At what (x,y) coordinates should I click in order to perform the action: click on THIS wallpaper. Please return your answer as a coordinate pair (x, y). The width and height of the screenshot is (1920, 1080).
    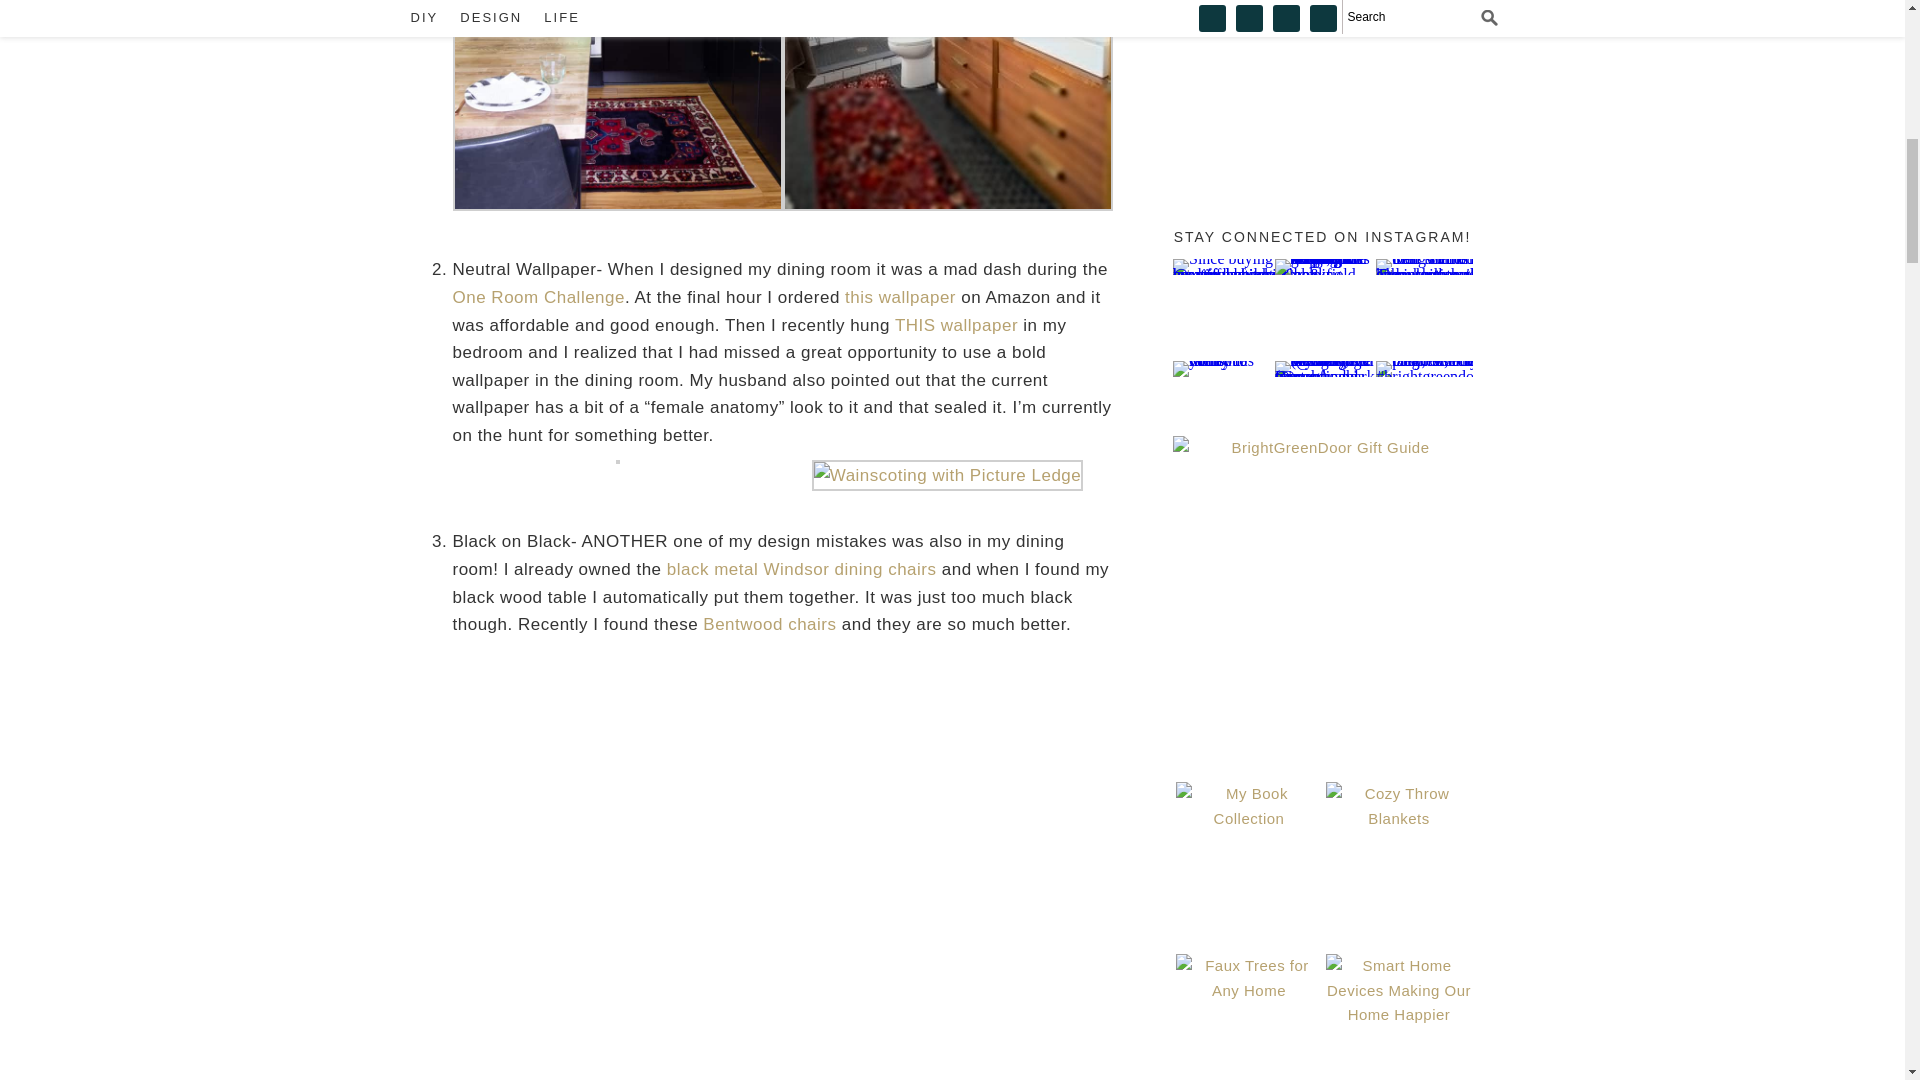
    Looking at the image, I should click on (956, 325).